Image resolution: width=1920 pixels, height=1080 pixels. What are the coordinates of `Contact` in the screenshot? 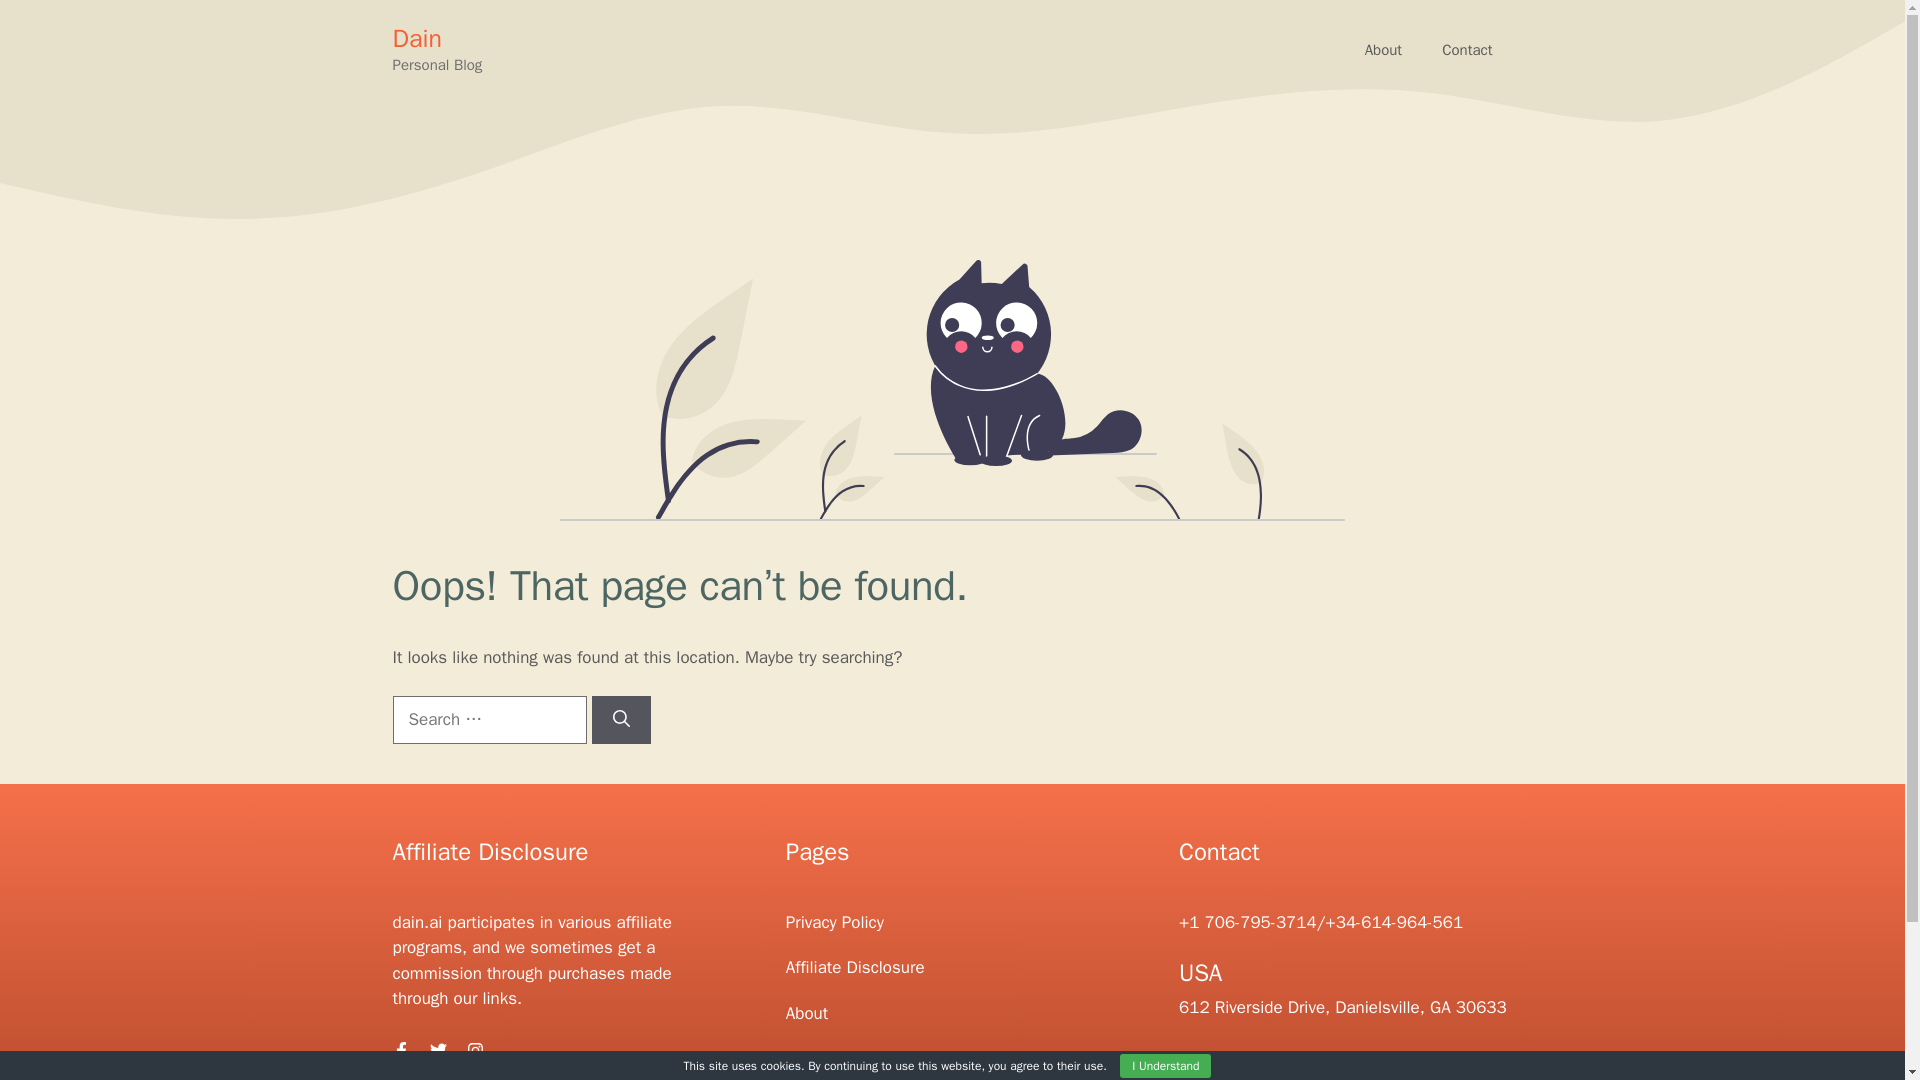 It's located at (1467, 50).